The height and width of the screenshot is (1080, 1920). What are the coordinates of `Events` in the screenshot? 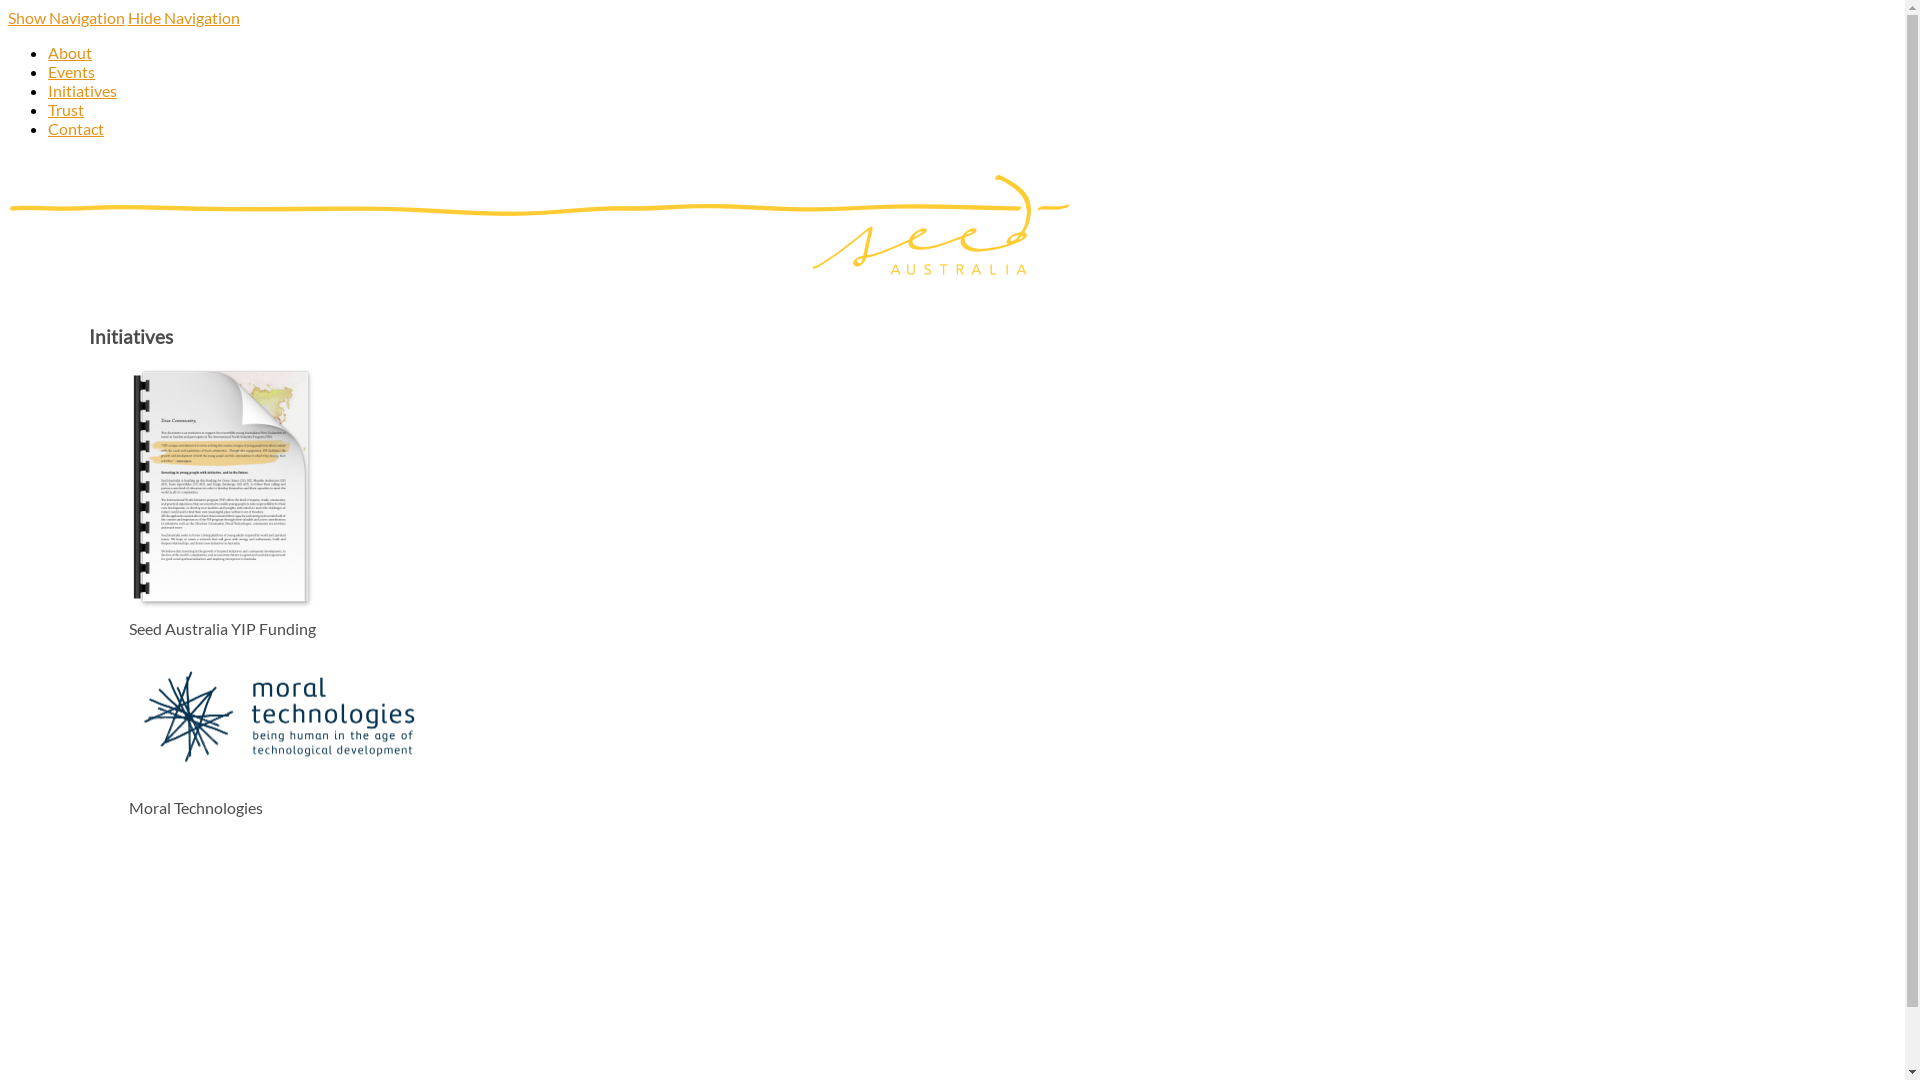 It's located at (72, 72).